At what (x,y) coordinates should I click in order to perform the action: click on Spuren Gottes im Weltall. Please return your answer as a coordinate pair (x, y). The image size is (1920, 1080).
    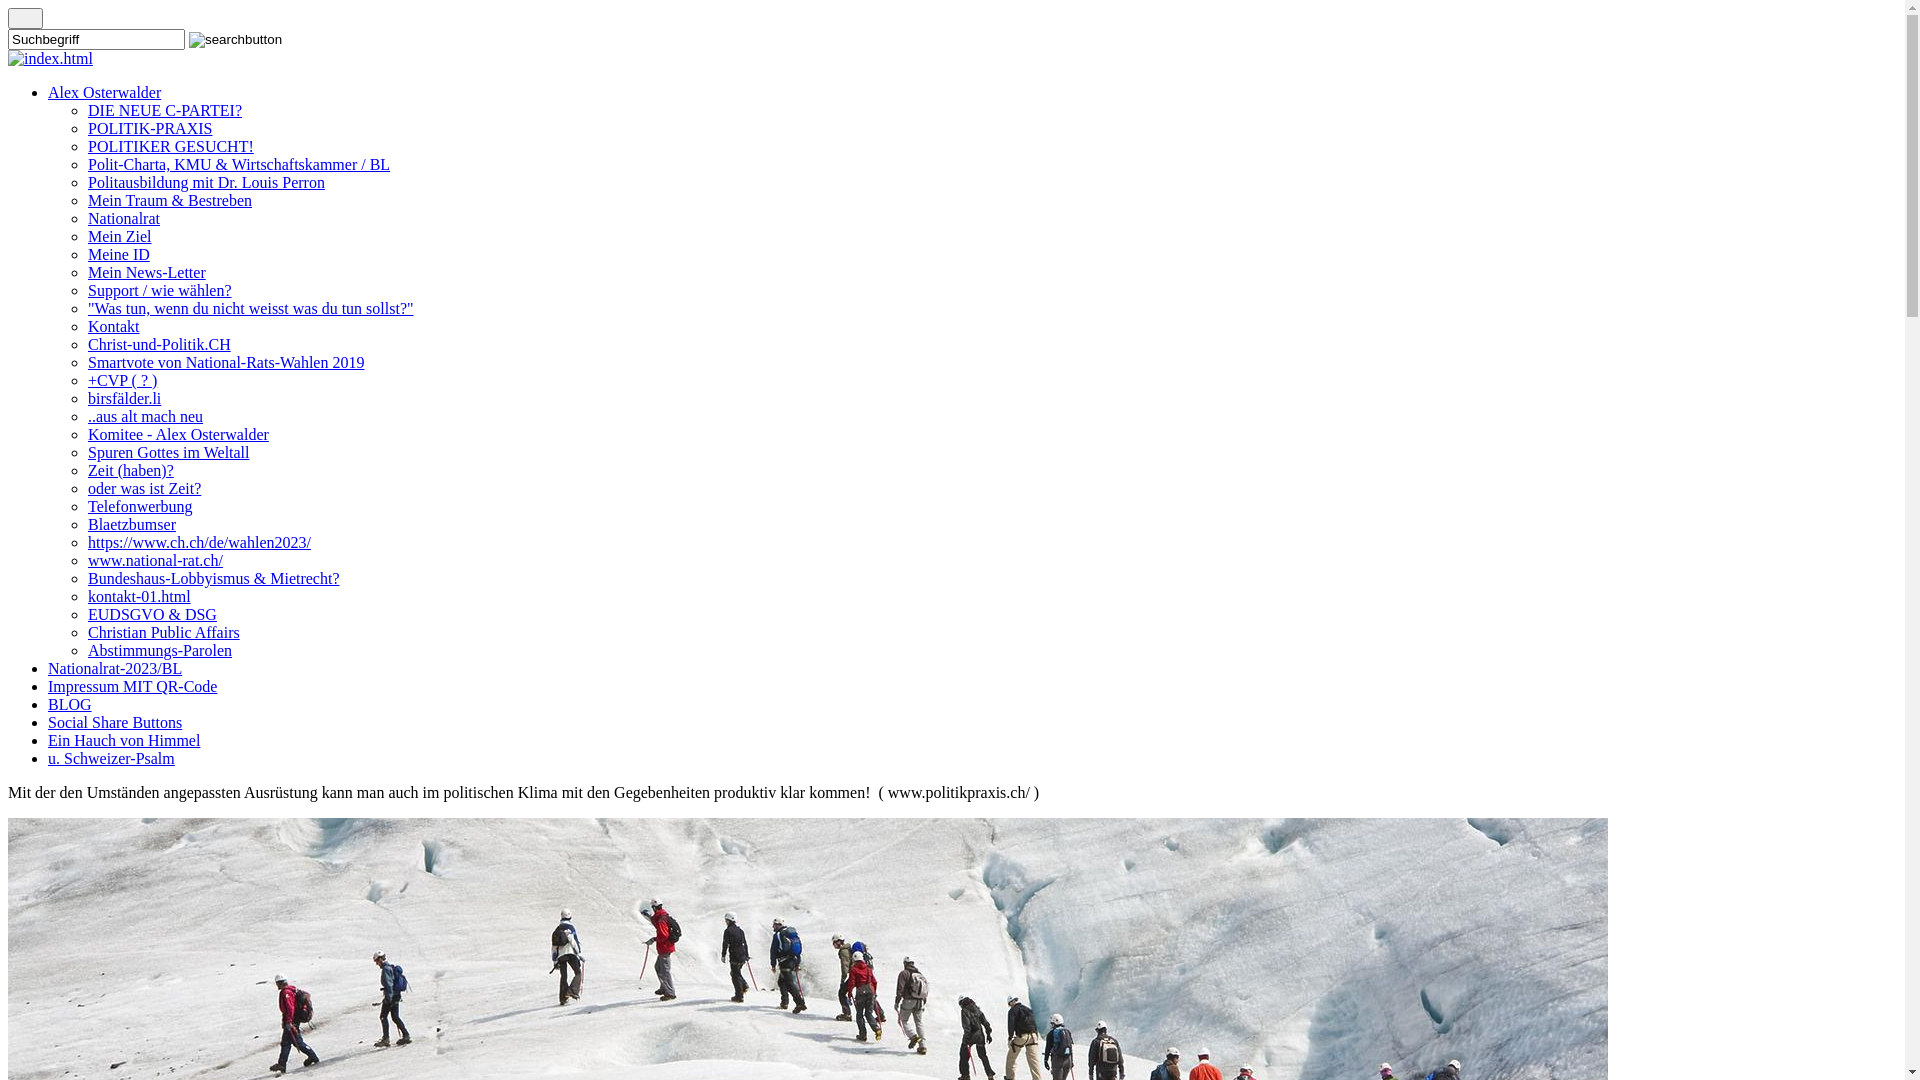
    Looking at the image, I should click on (169, 452).